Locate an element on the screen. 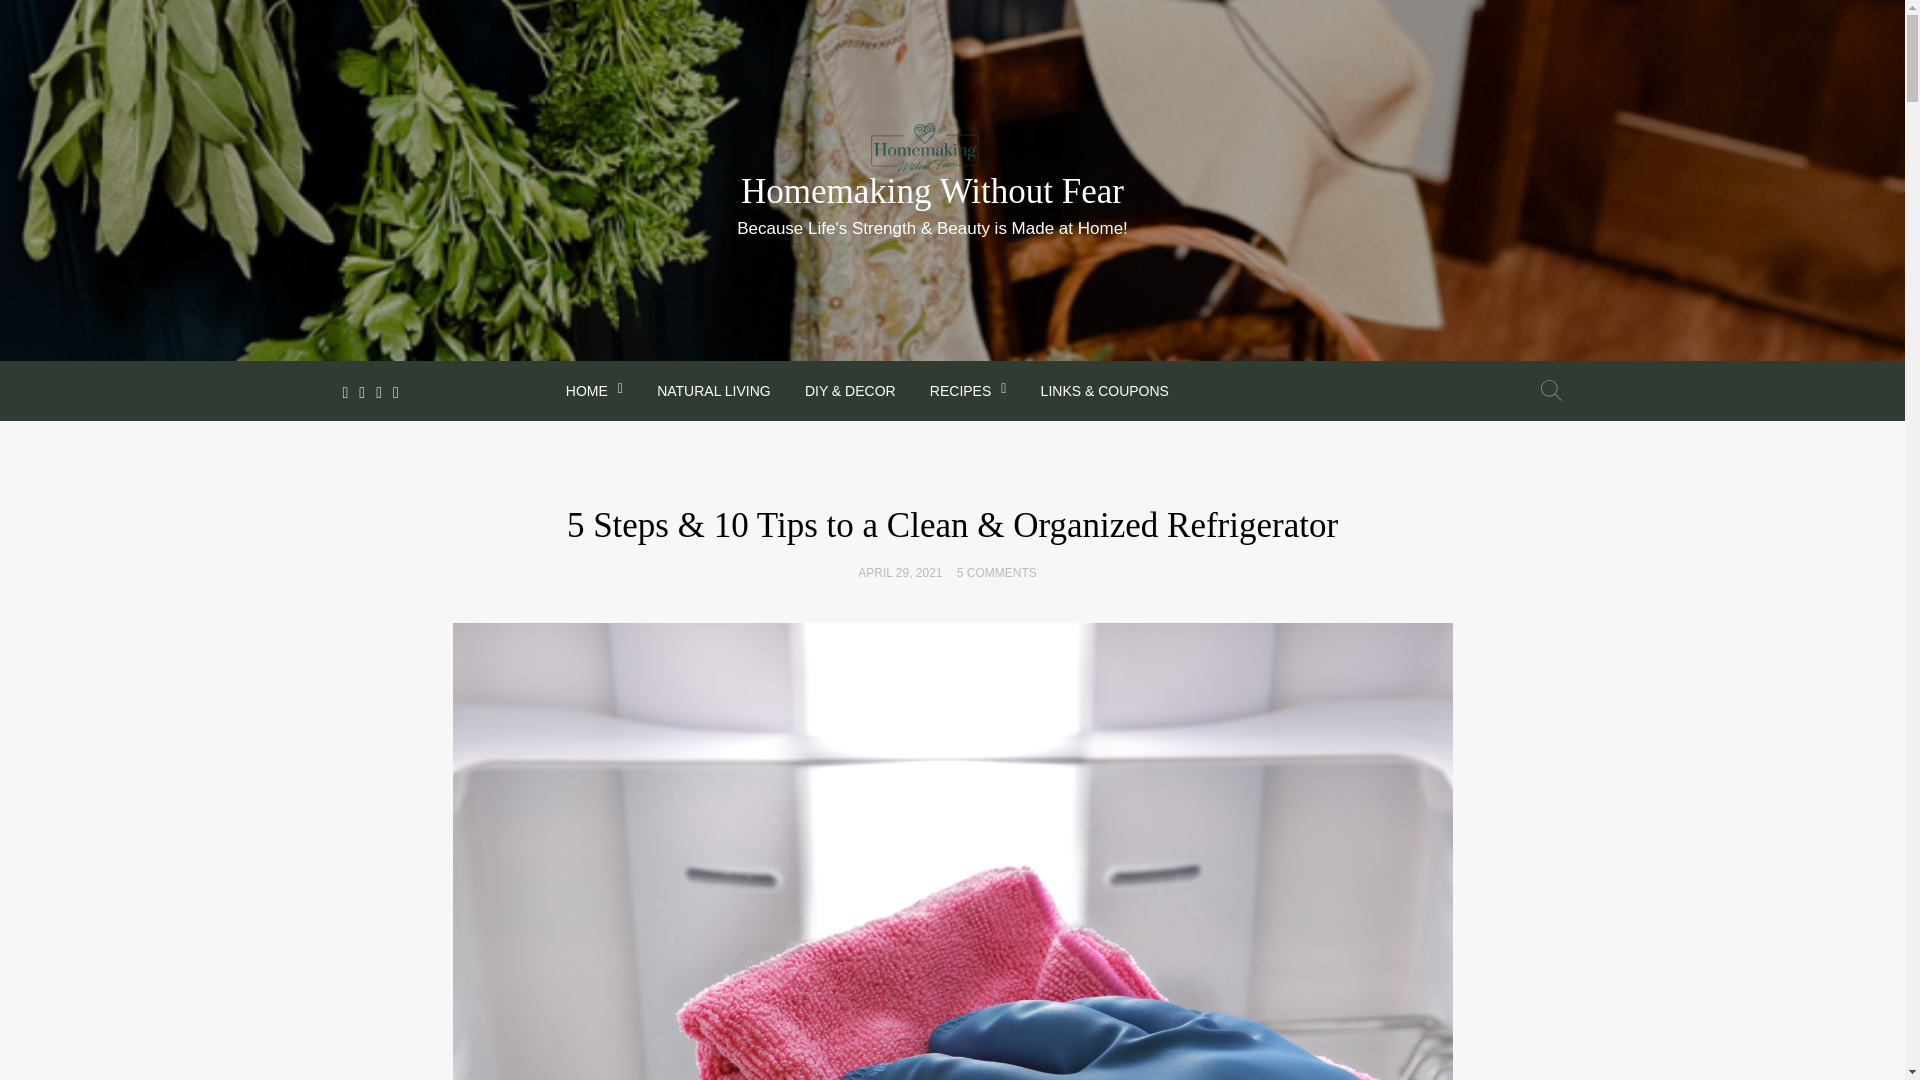 This screenshot has height=1080, width=1920. NATURAL LIVING is located at coordinates (713, 388).